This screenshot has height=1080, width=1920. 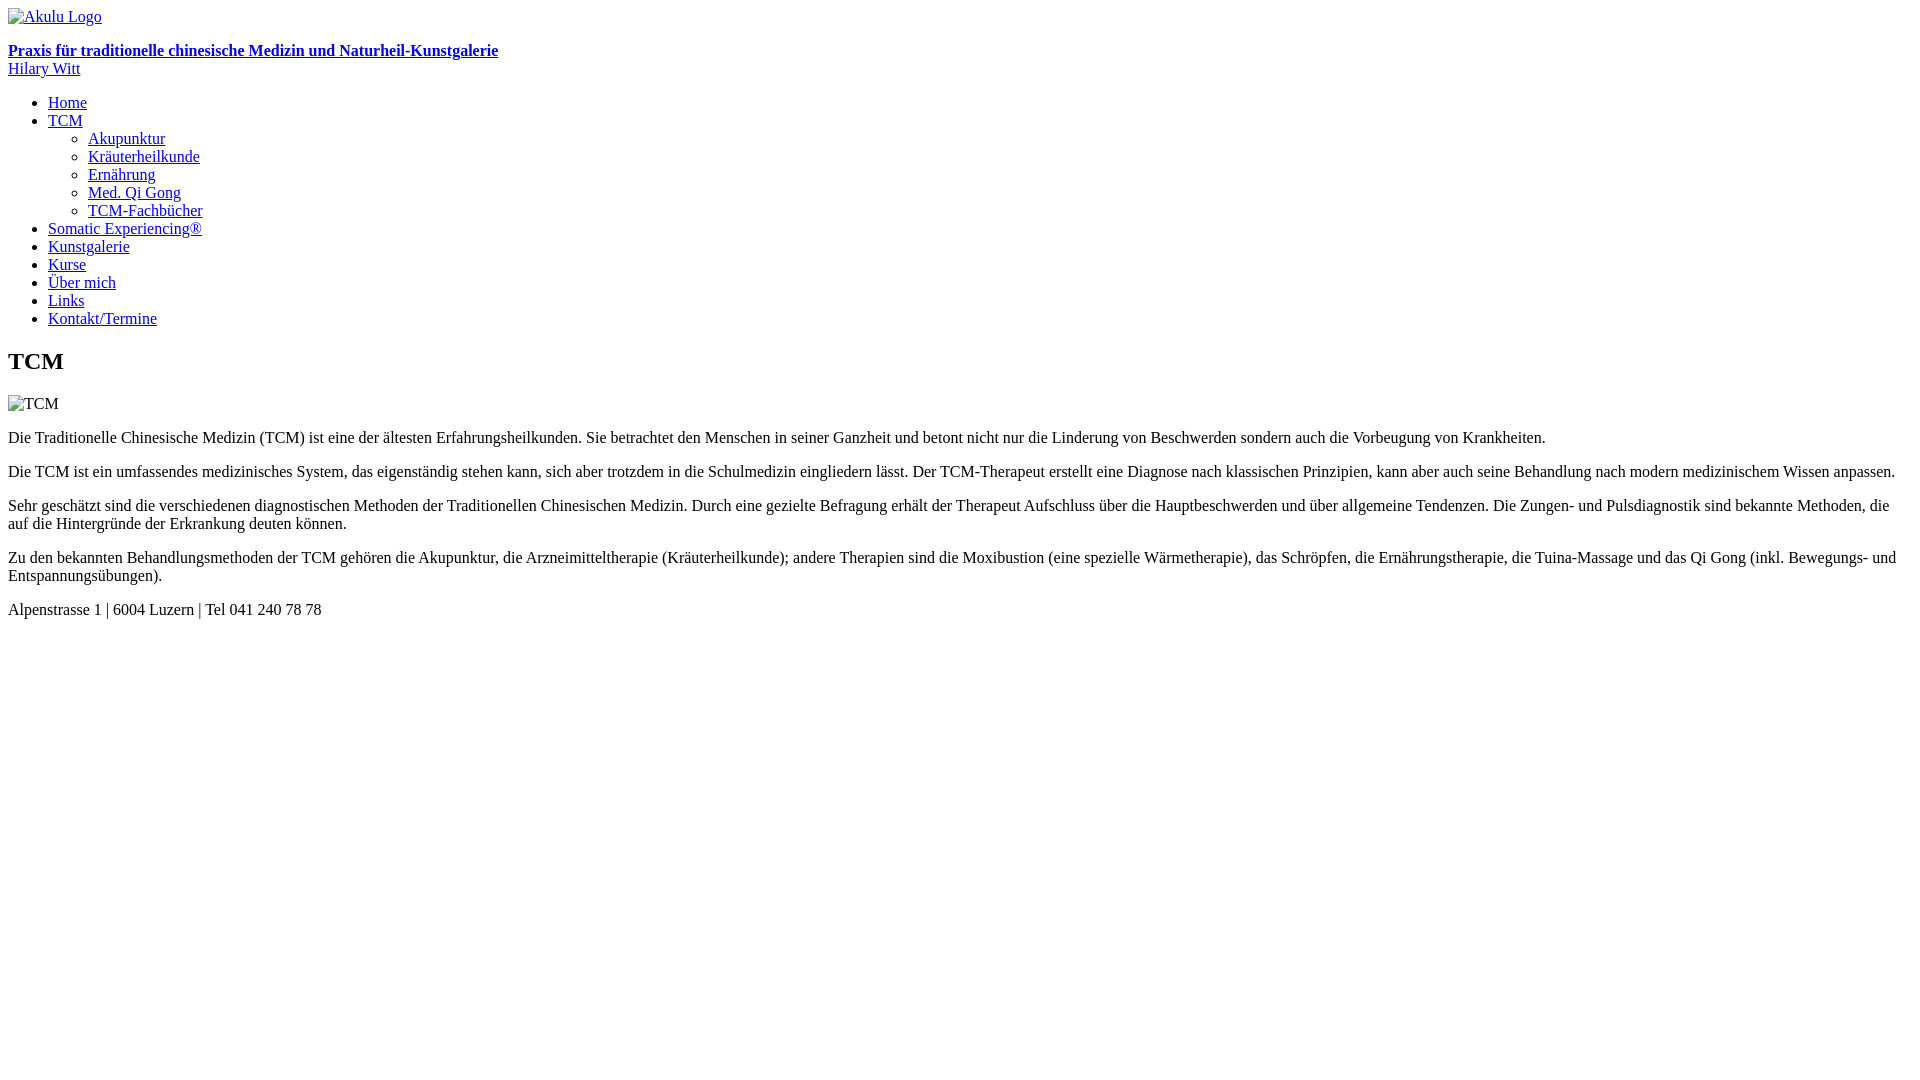 I want to click on Links, so click(x=66, y=300).